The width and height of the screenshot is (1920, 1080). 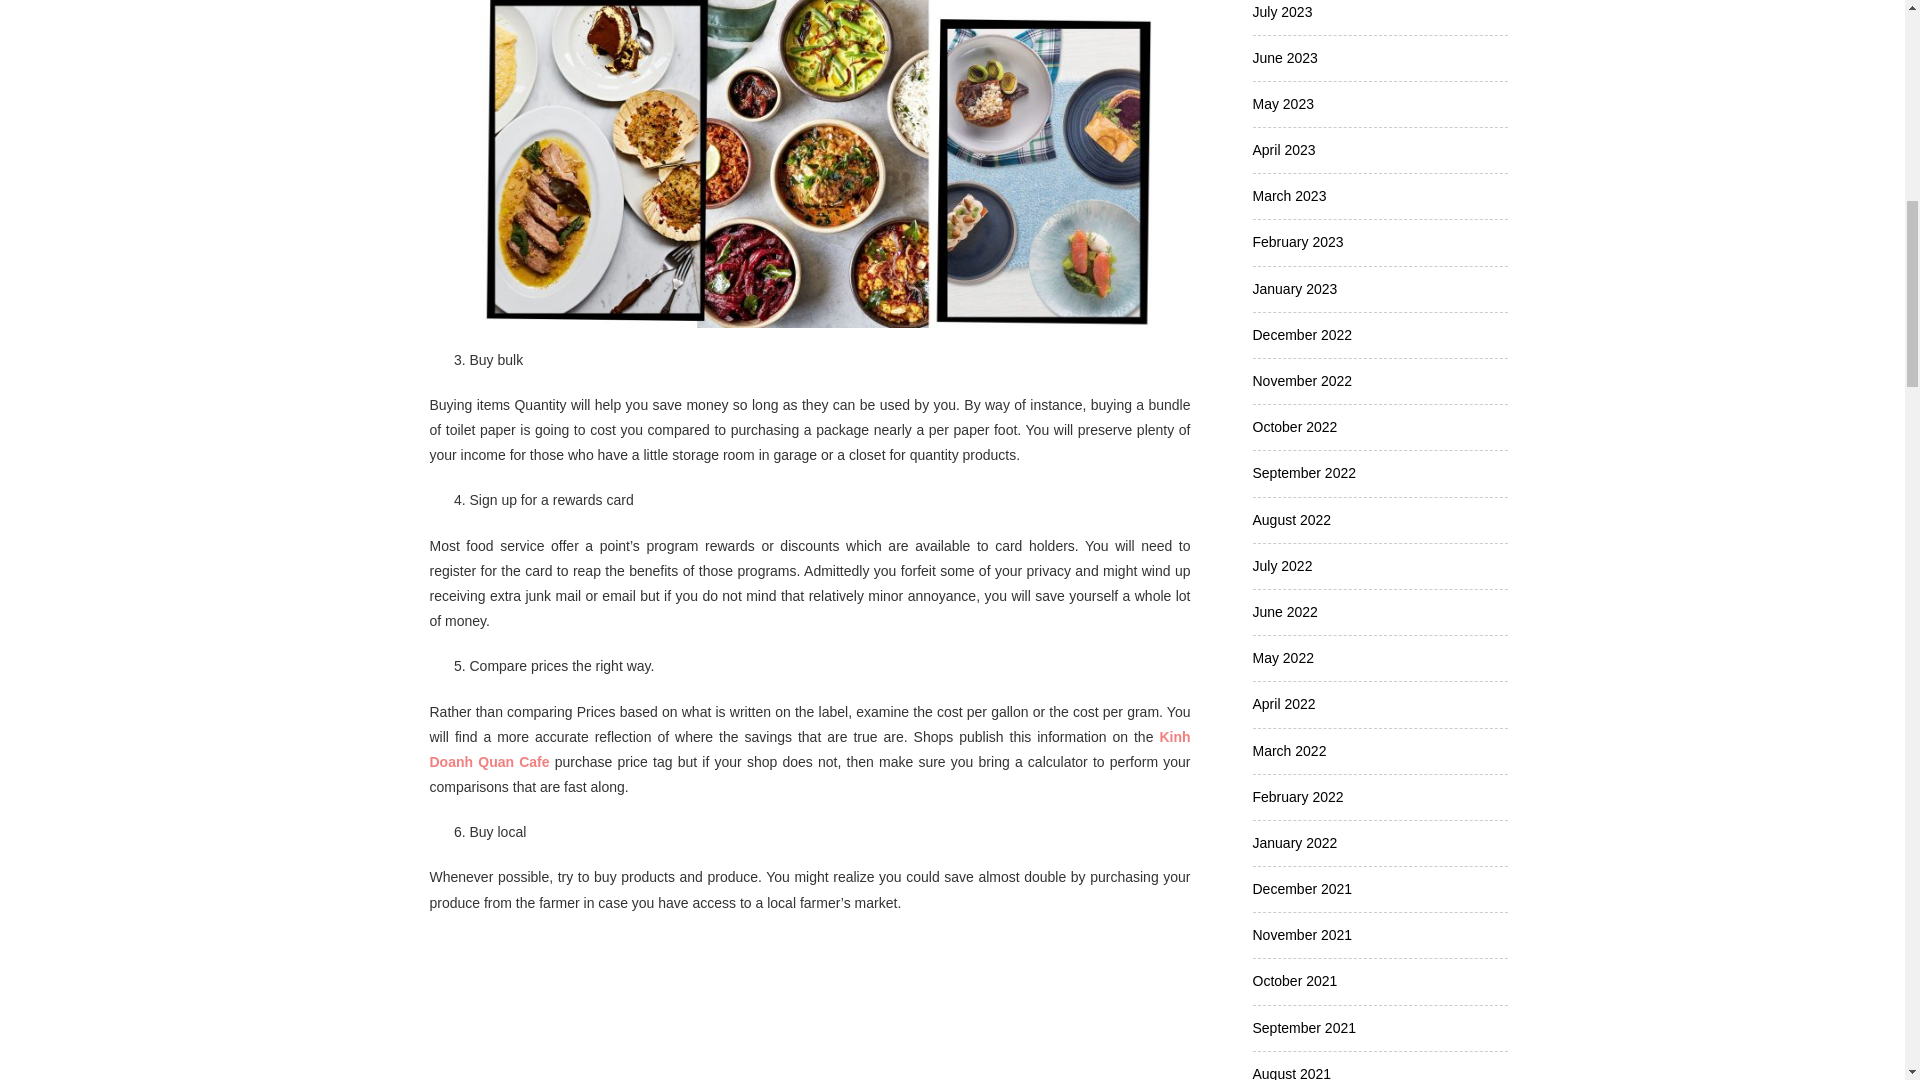 What do you see at coordinates (1288, 196) in the screenshot?
I see `March 2023` at bounding box center [1288, 196].